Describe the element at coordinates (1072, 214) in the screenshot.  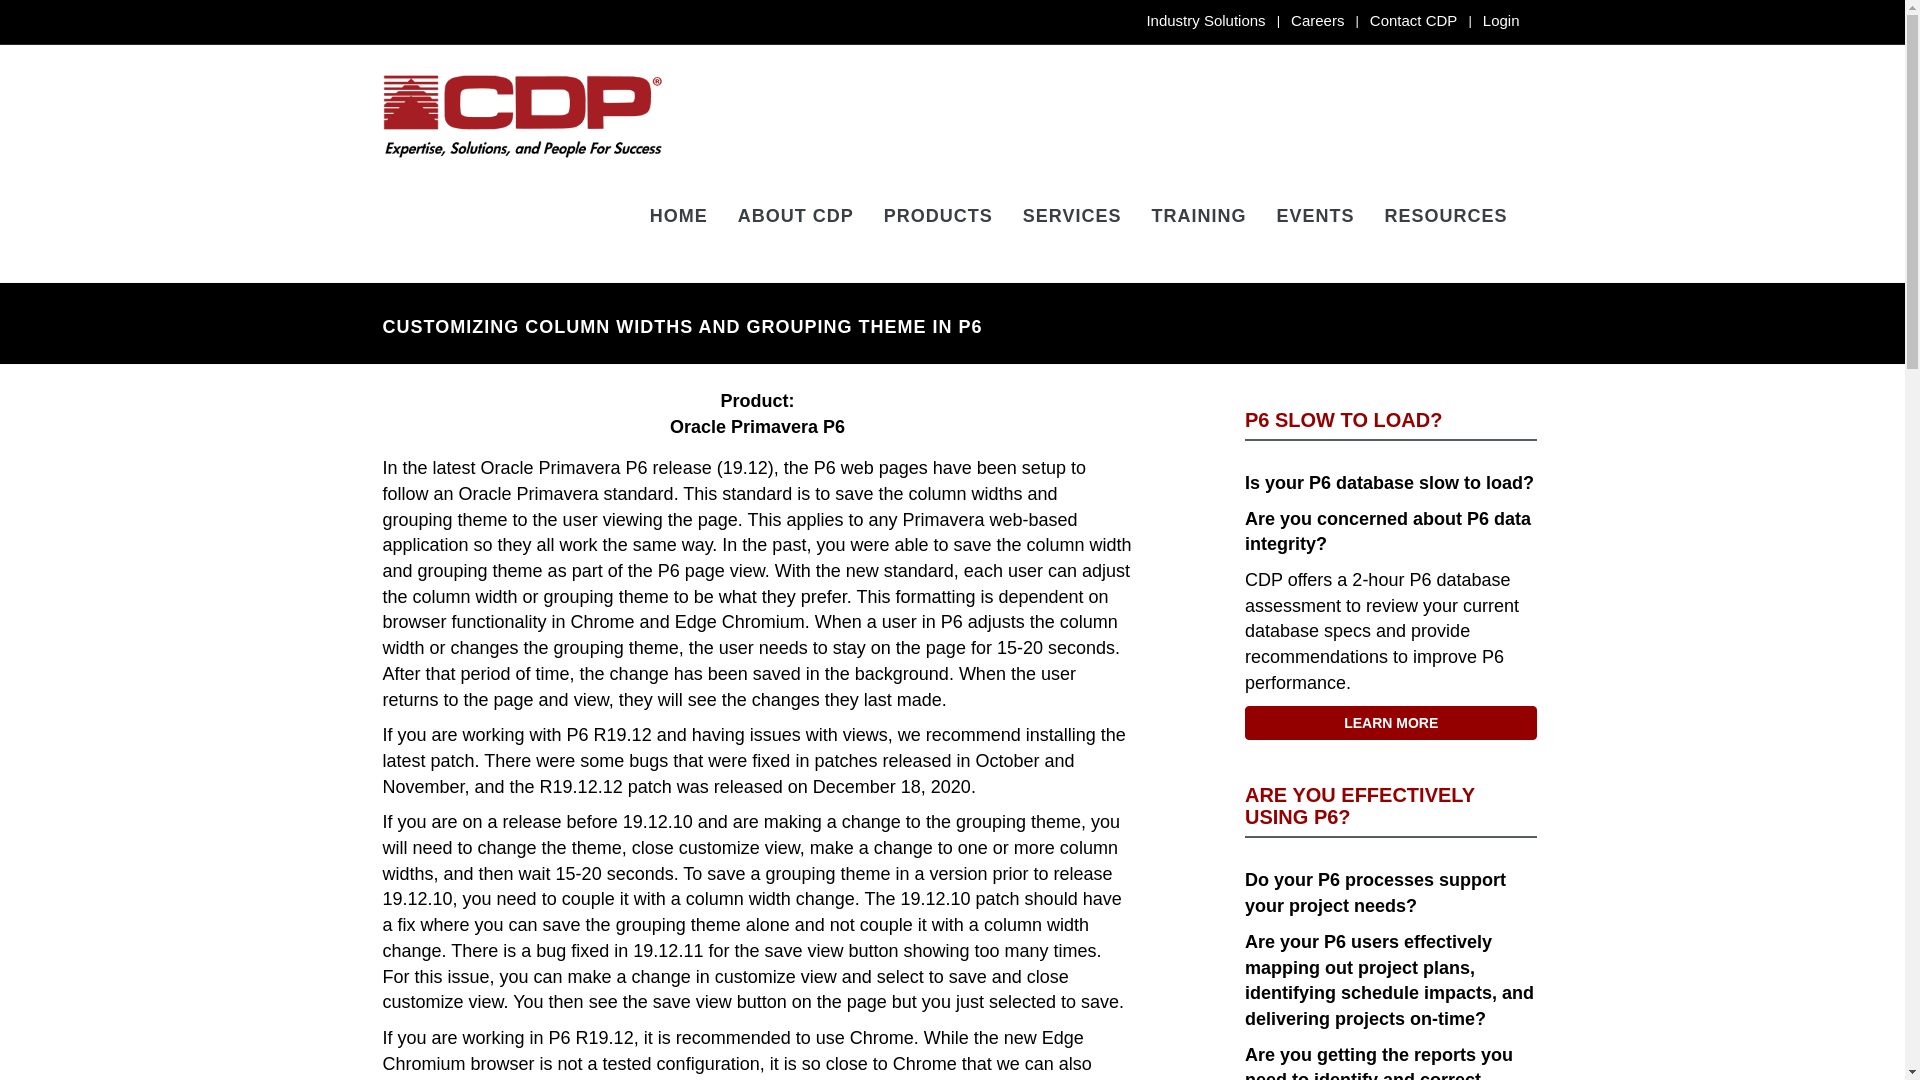
I see `Learn more about CDP services` at that location.